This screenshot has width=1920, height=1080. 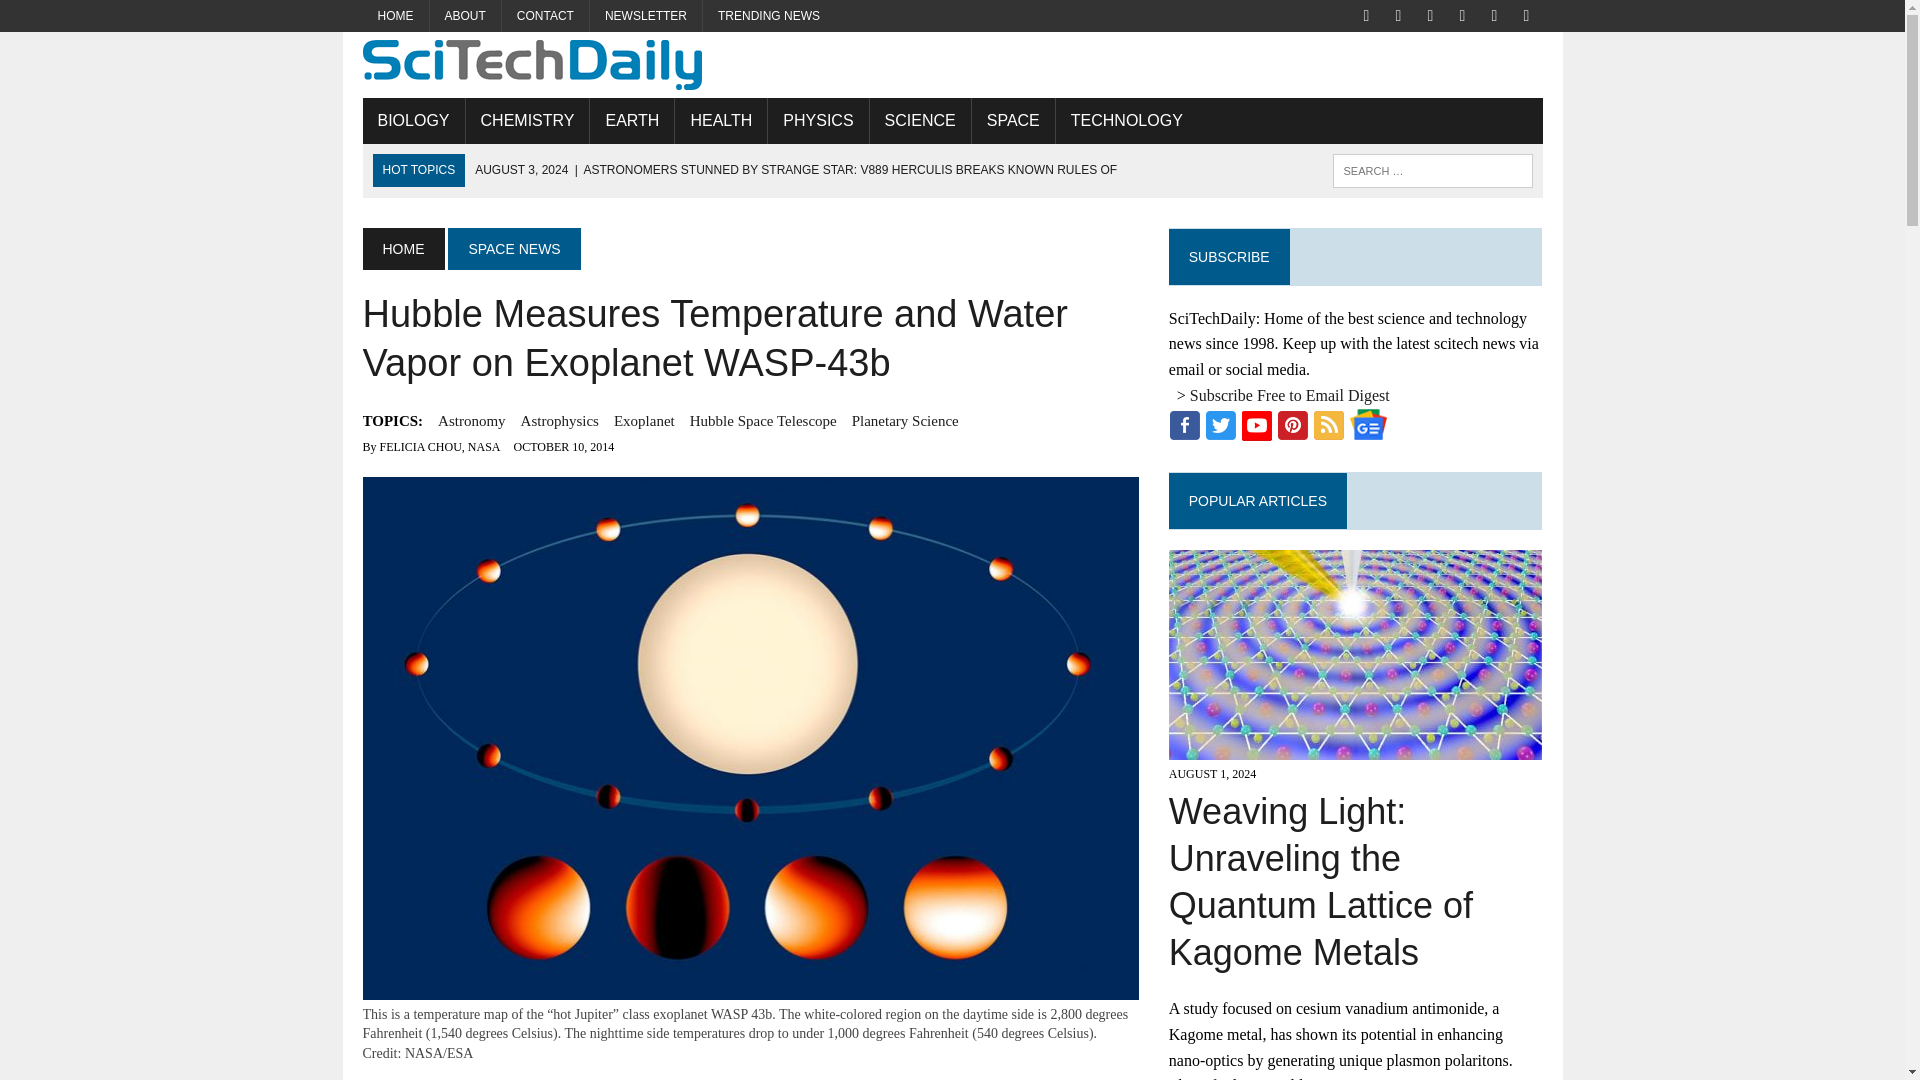 What do you see at coordinates (413, 120) in the screenshot?
I see `BIOLOGY` at bounding box center [413, 120].